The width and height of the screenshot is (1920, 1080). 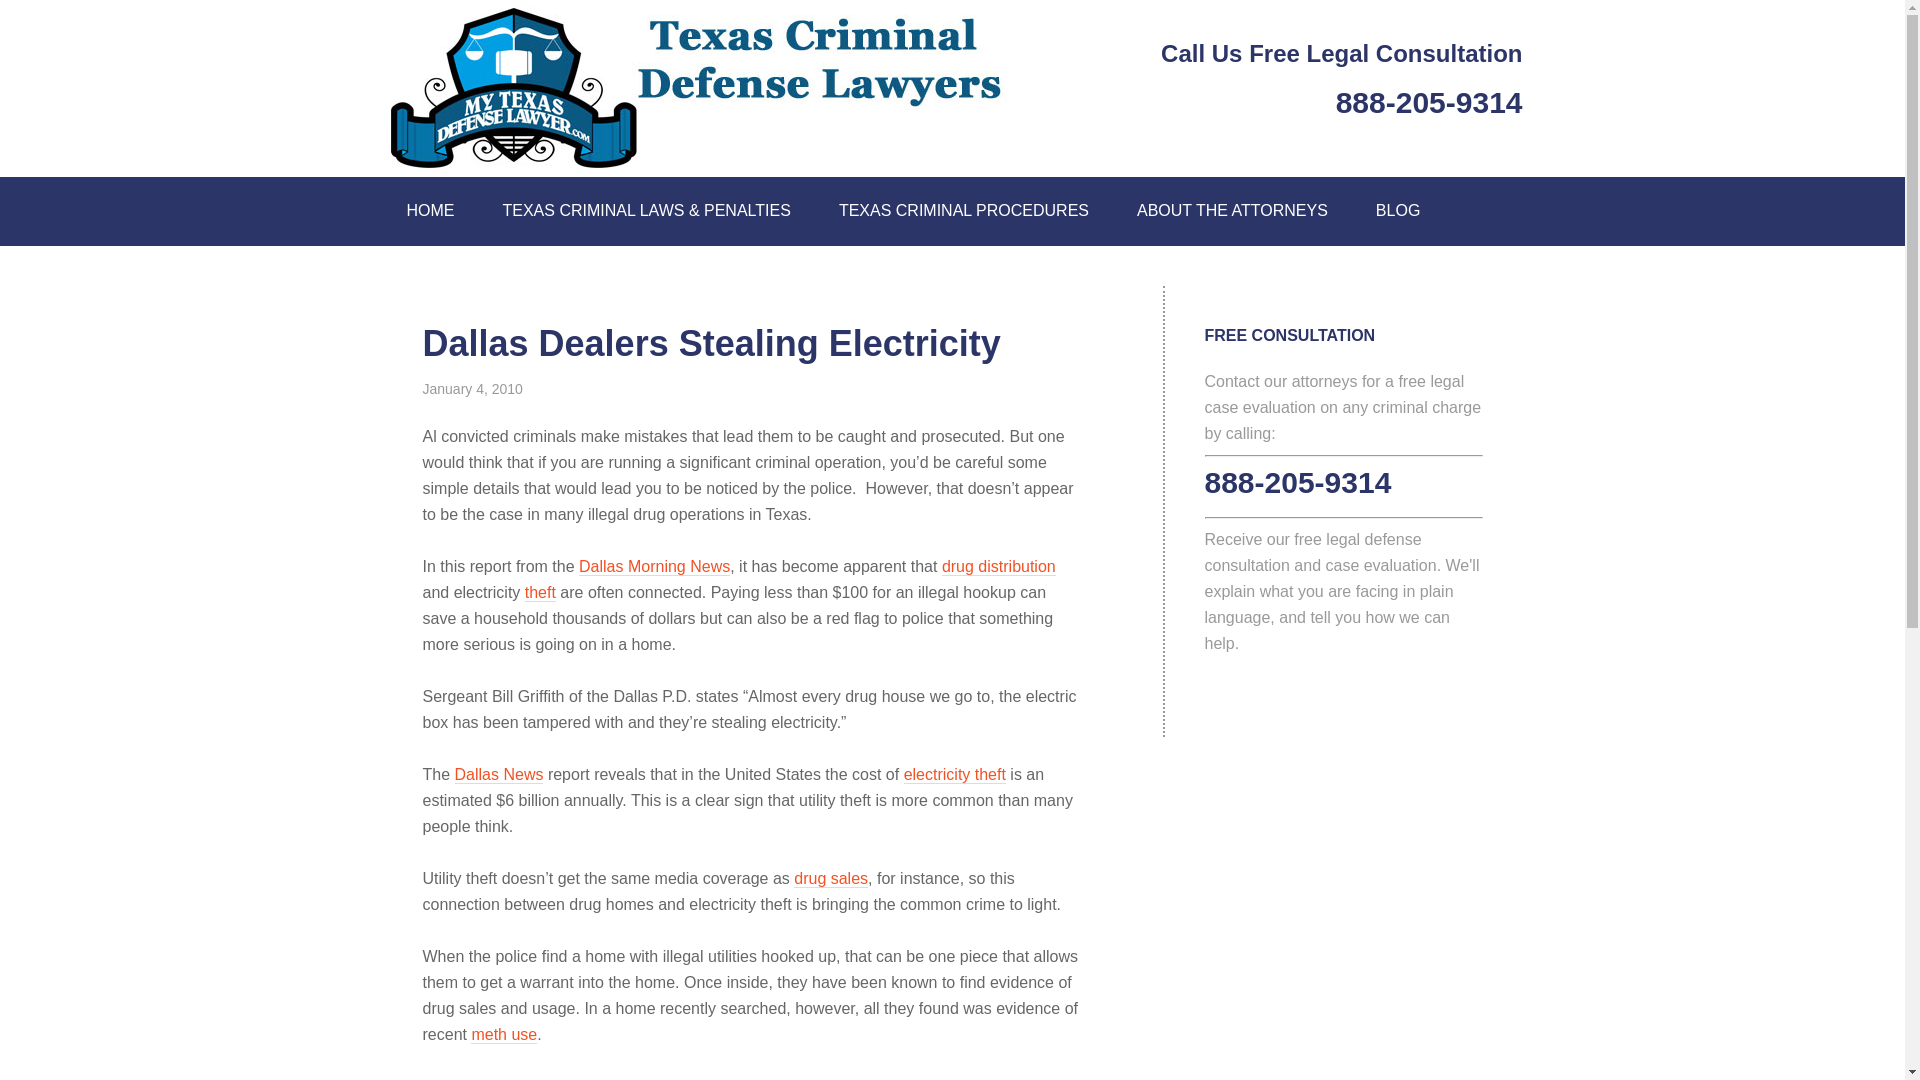 I want to click on Dallas Morning News, so click(x=654, y=566).